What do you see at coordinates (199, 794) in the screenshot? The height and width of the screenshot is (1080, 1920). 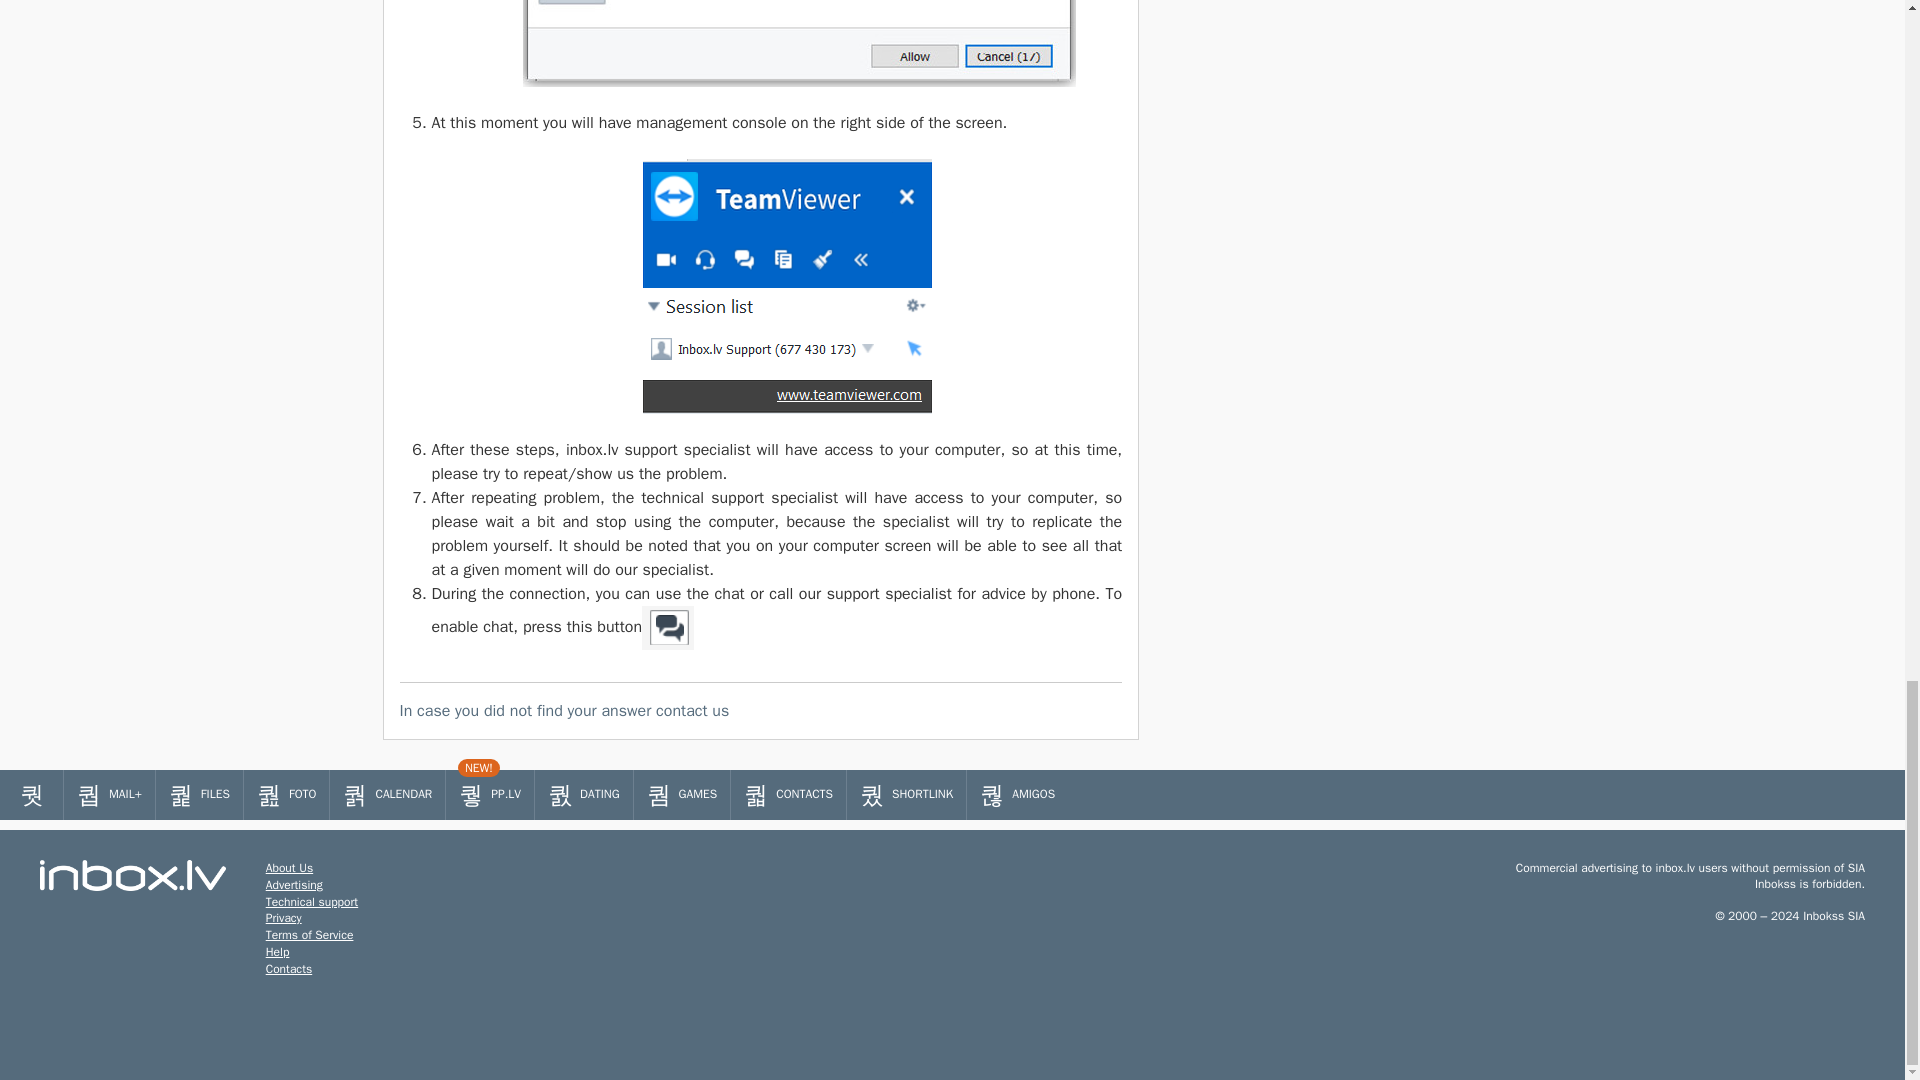 I see `FILES` at bounding box center [199, 794].